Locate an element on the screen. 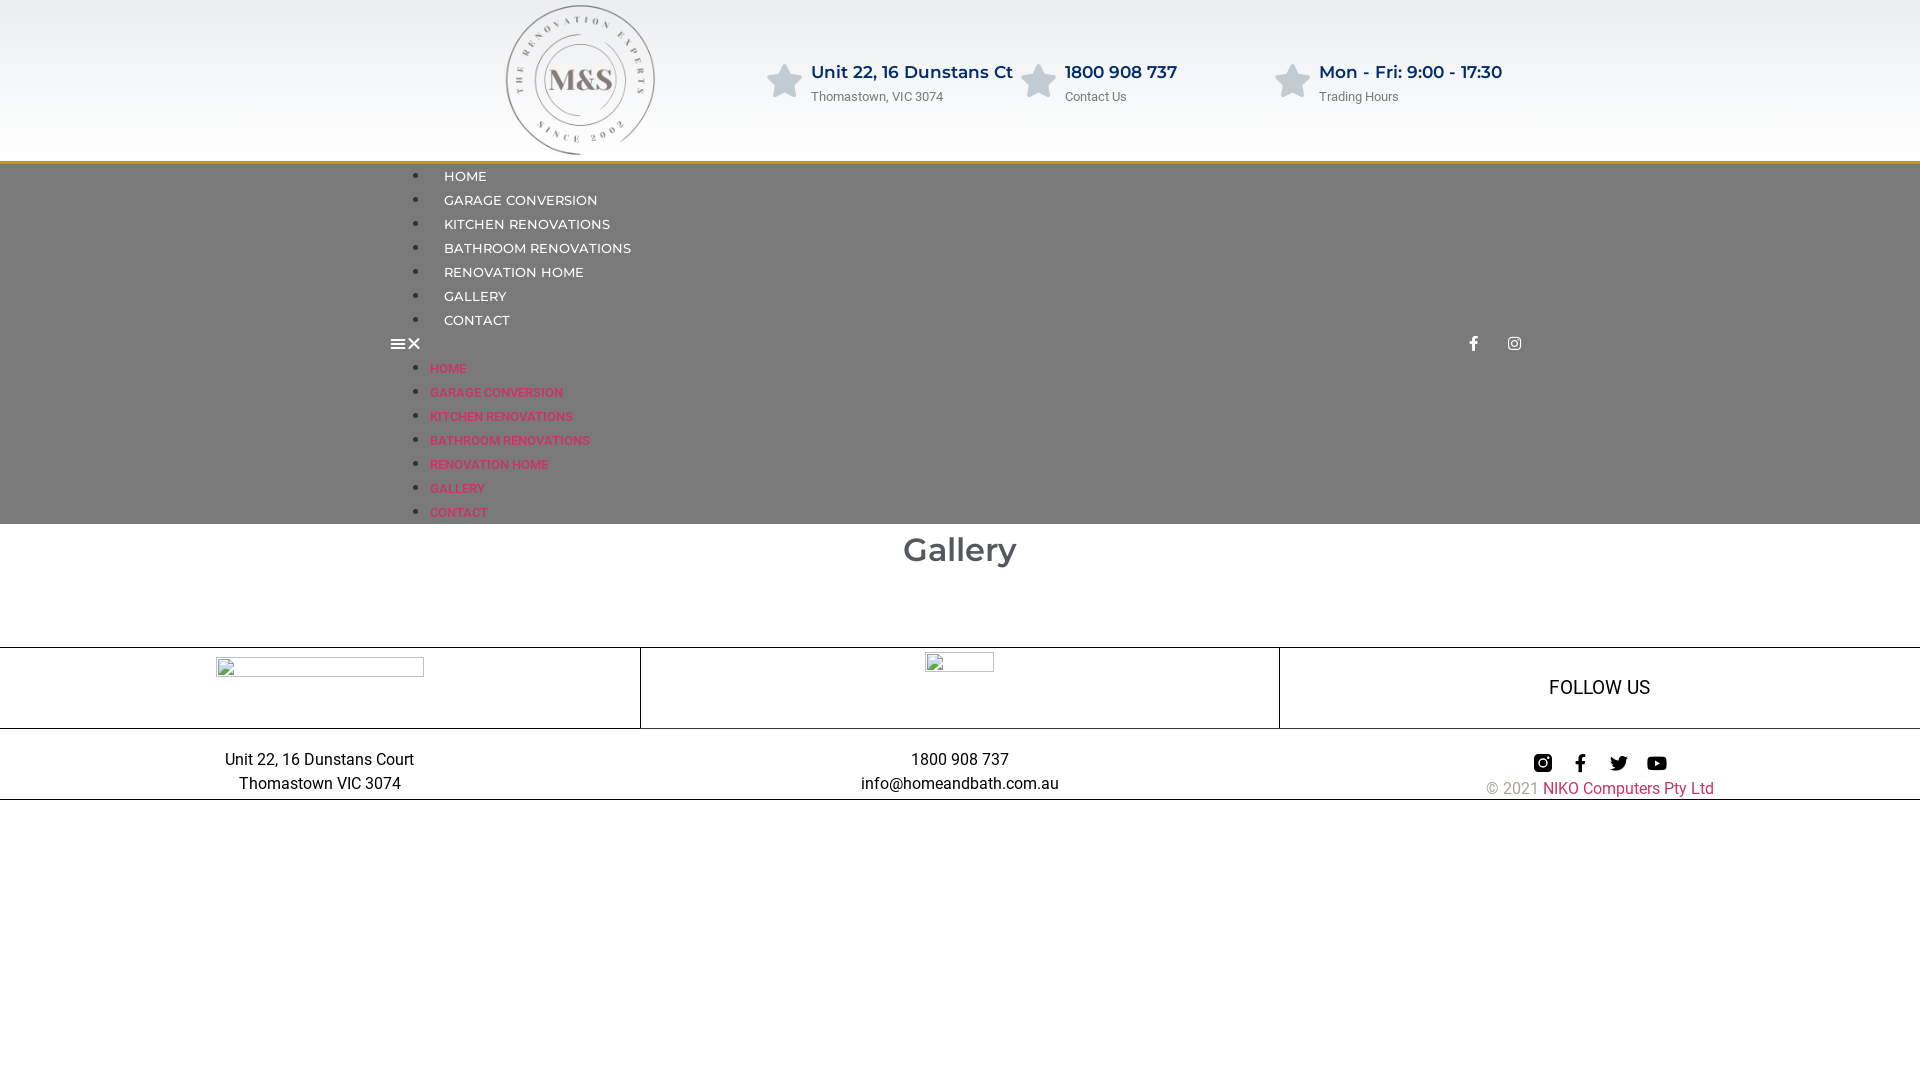 Image resolution: width=1920 pixels, height=1080 pixels. CONTACT is located at coordinates (477, 320).